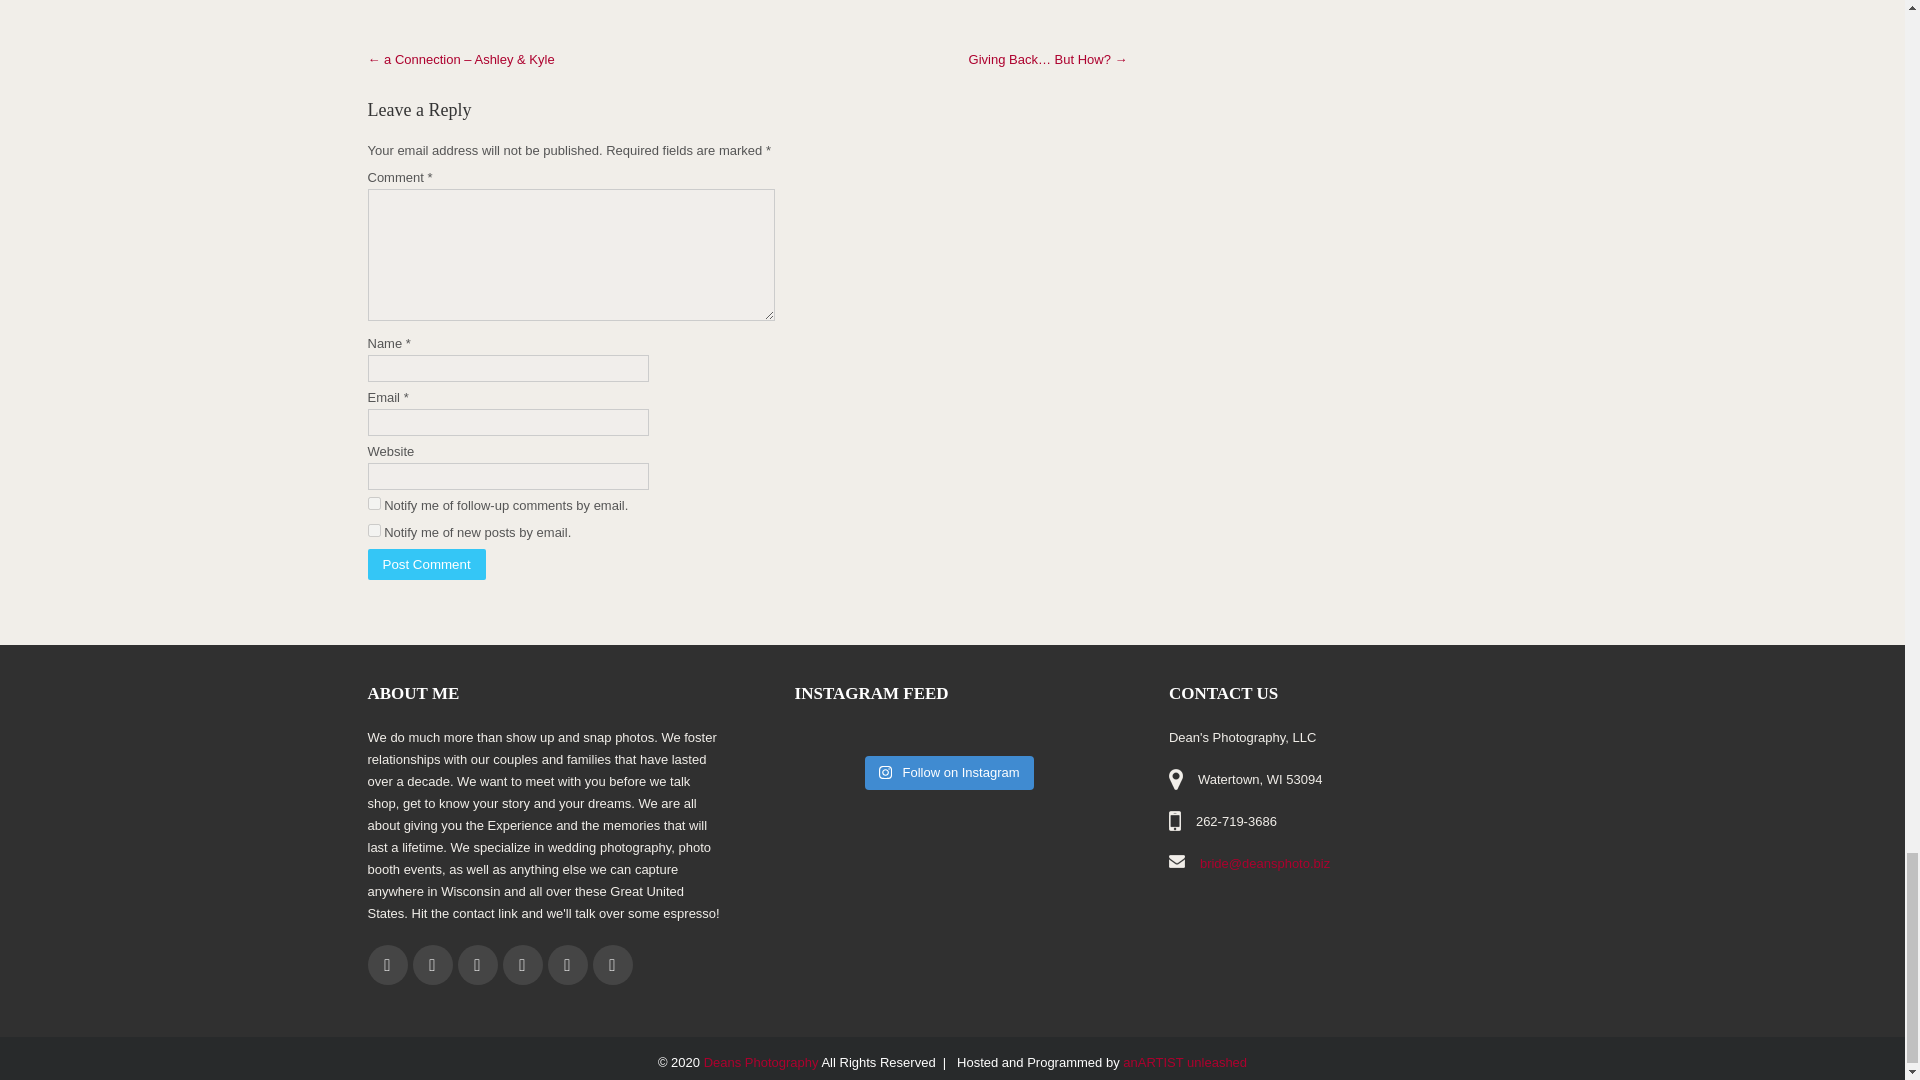 The width and height of the screenshot is (1920, 1080). What do you see at coordinates (478, 964) in the screenshot?
I see `google-plus` at bounding box center [478, 964].